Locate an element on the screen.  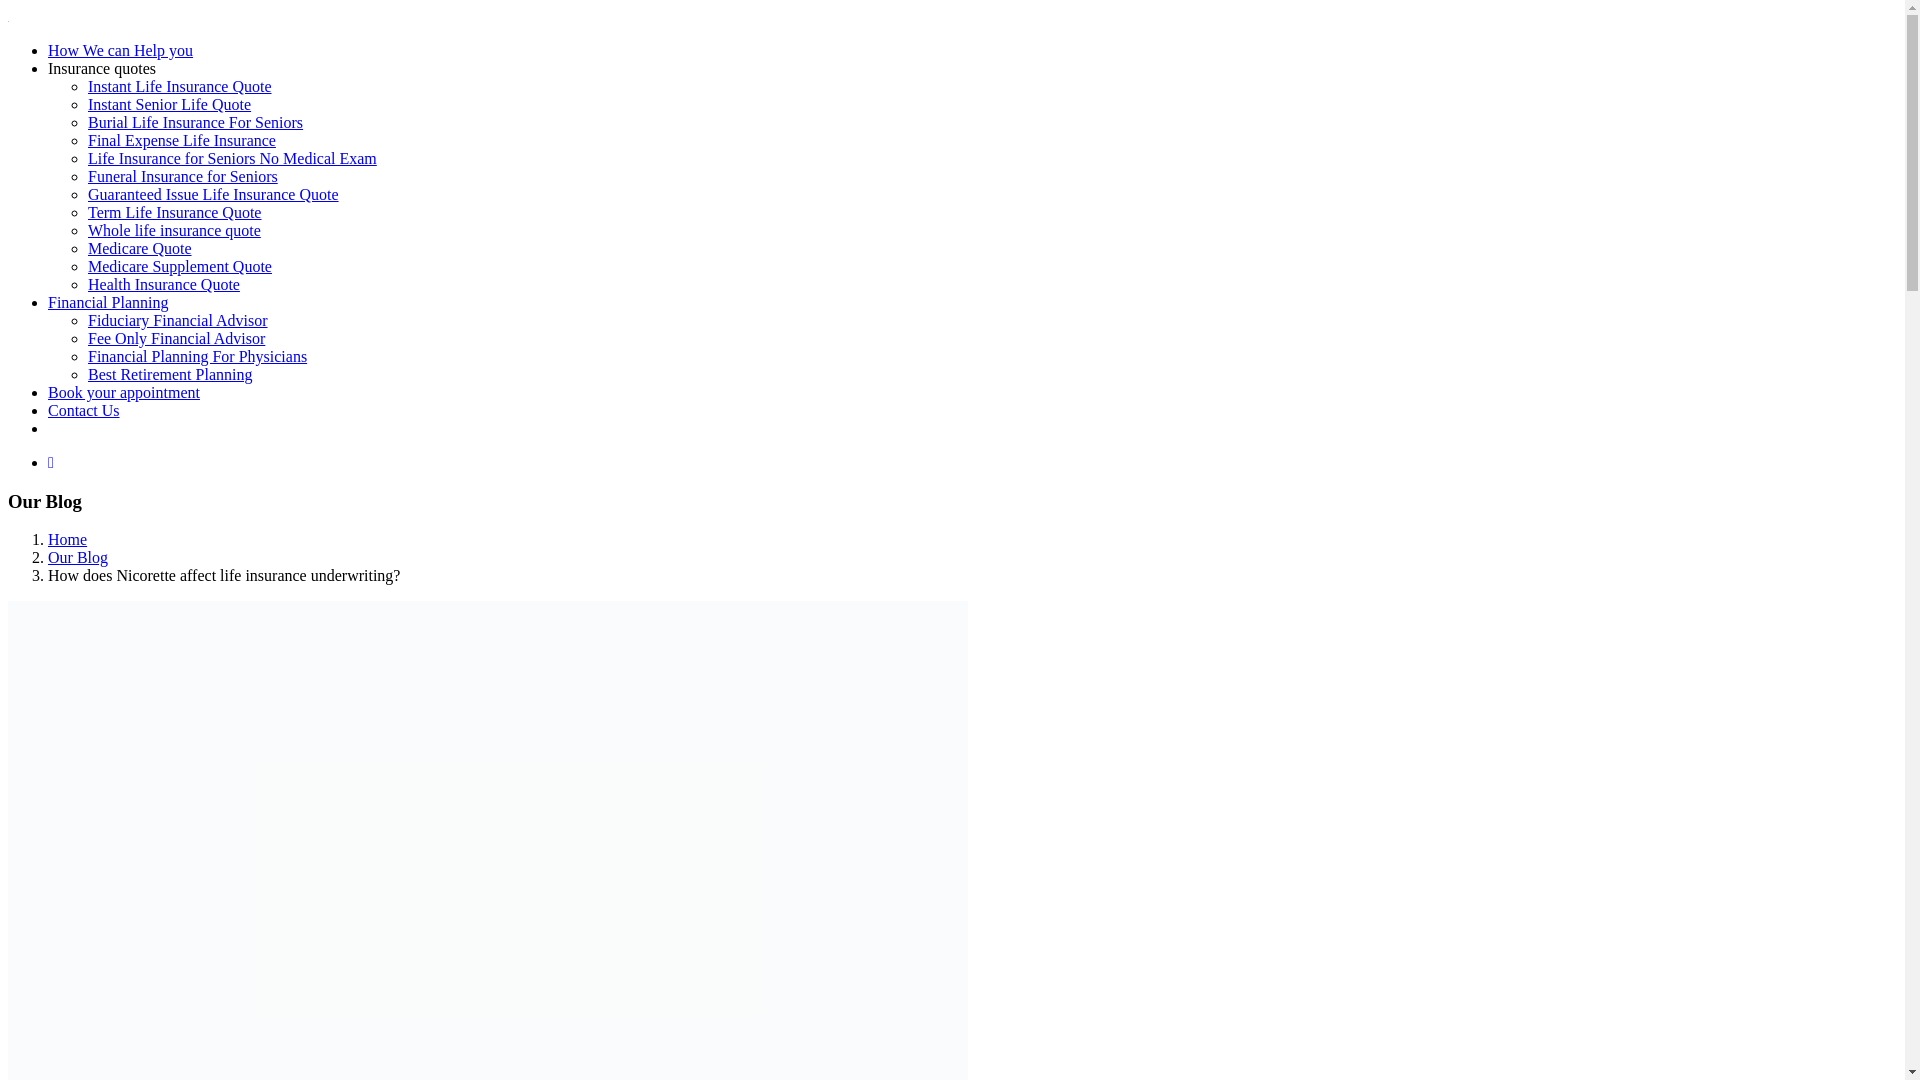
Instant Life Insurance Quote is located at coordinates (179, 86).